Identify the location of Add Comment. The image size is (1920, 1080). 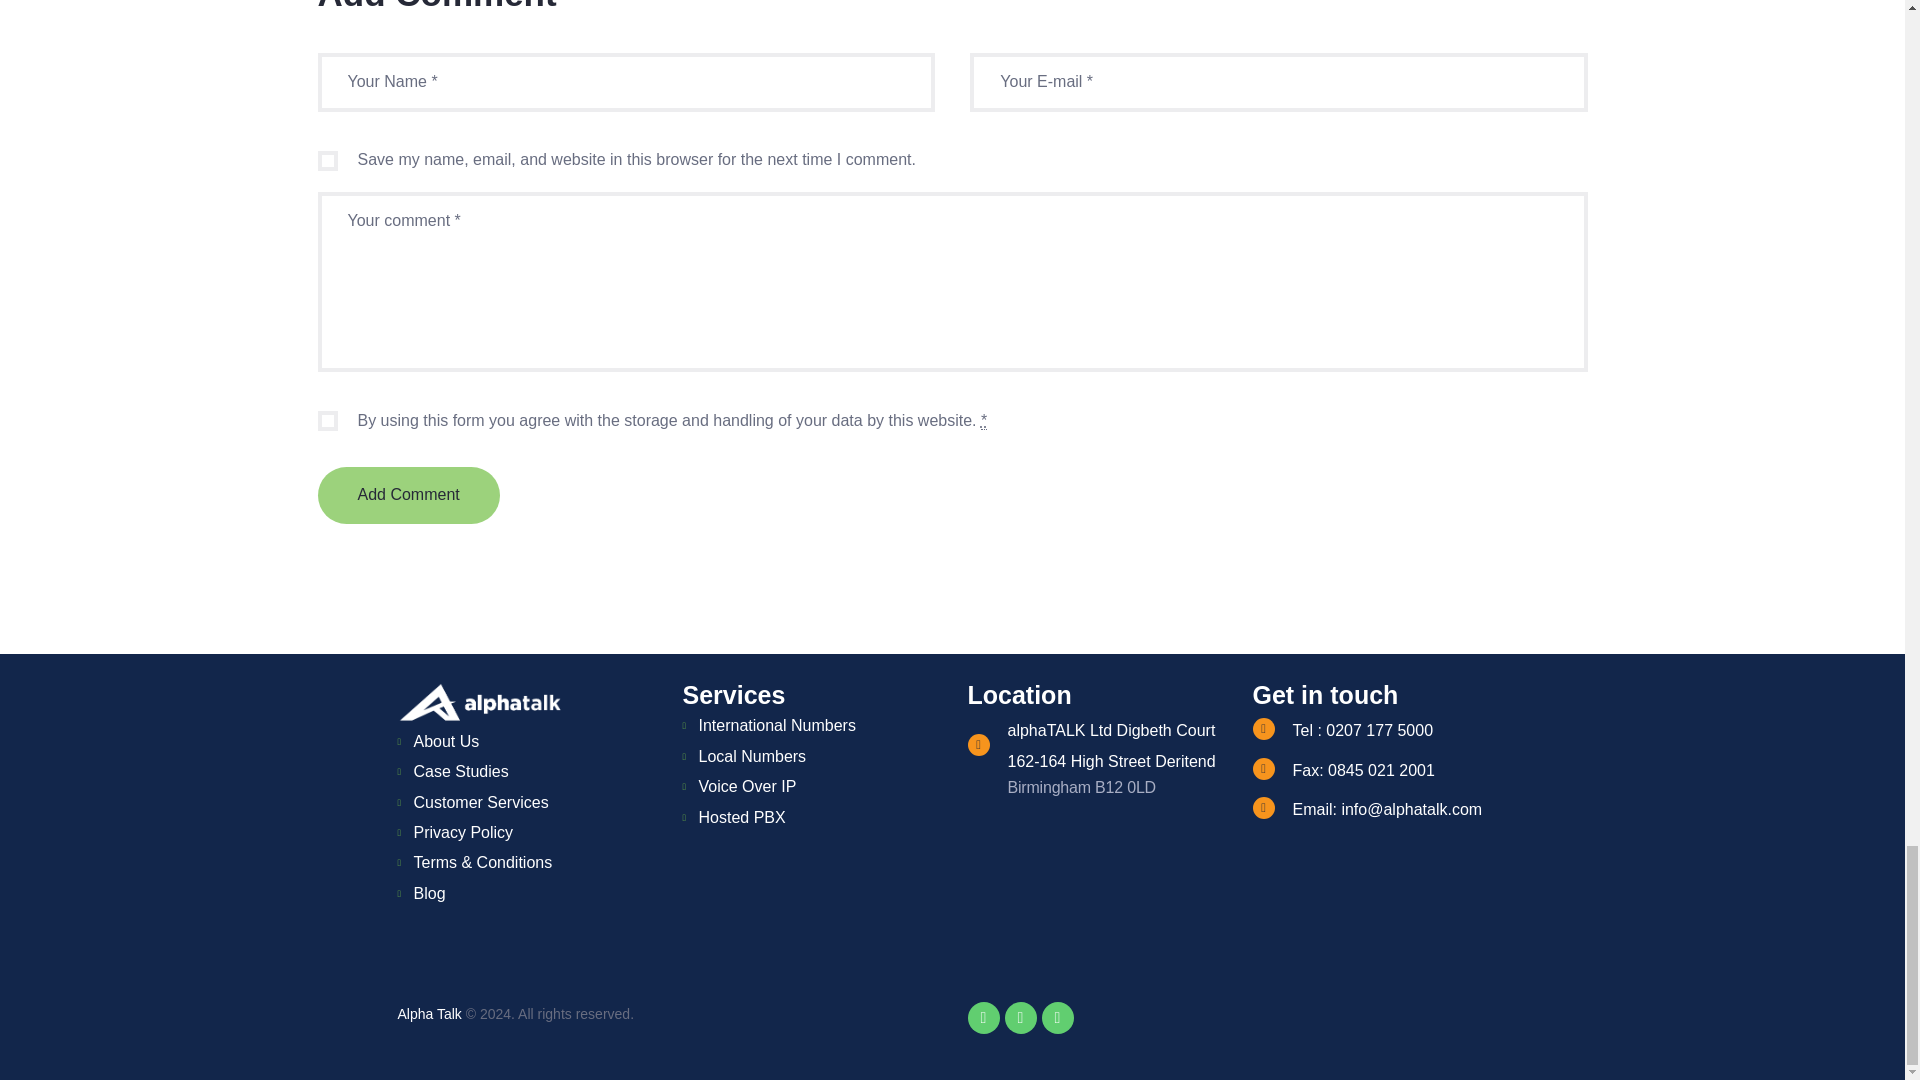
(408, 495).